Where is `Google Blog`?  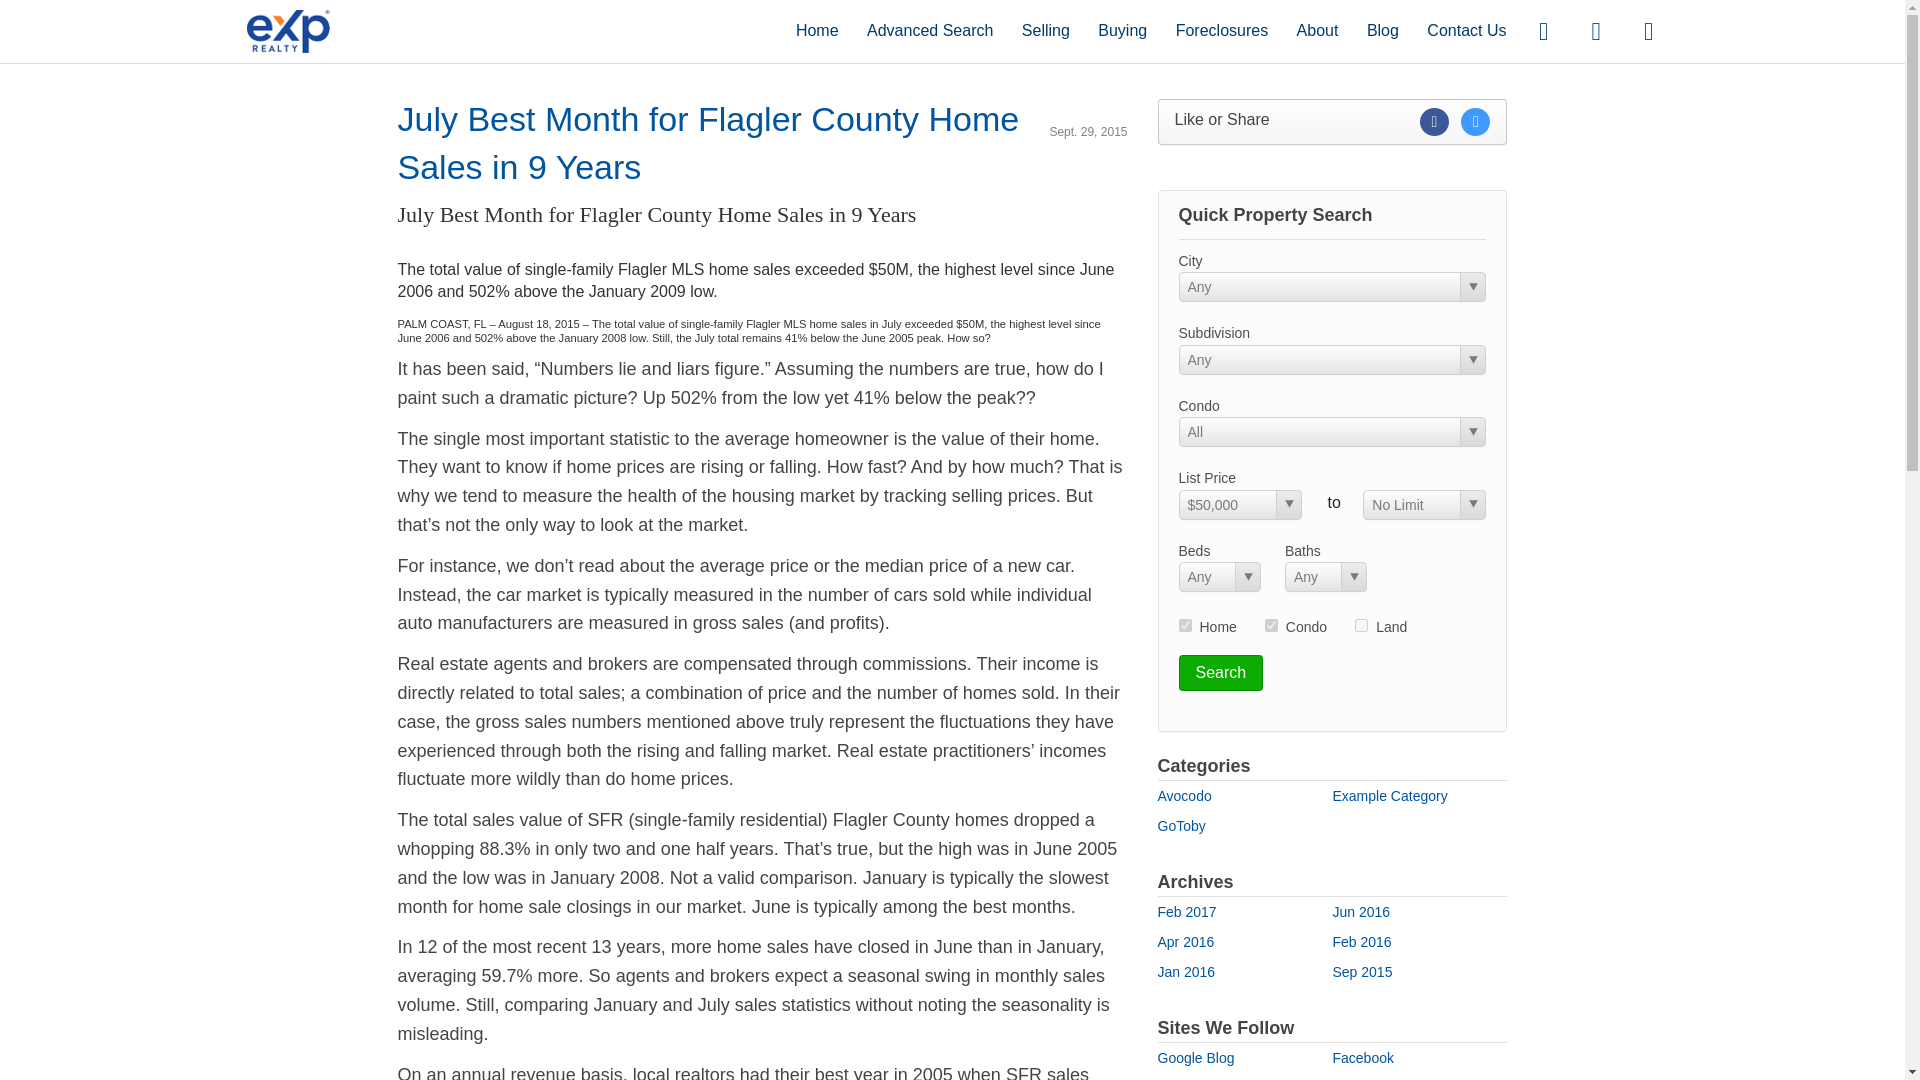 Google Blog is located at coordinates (1196, 1057).